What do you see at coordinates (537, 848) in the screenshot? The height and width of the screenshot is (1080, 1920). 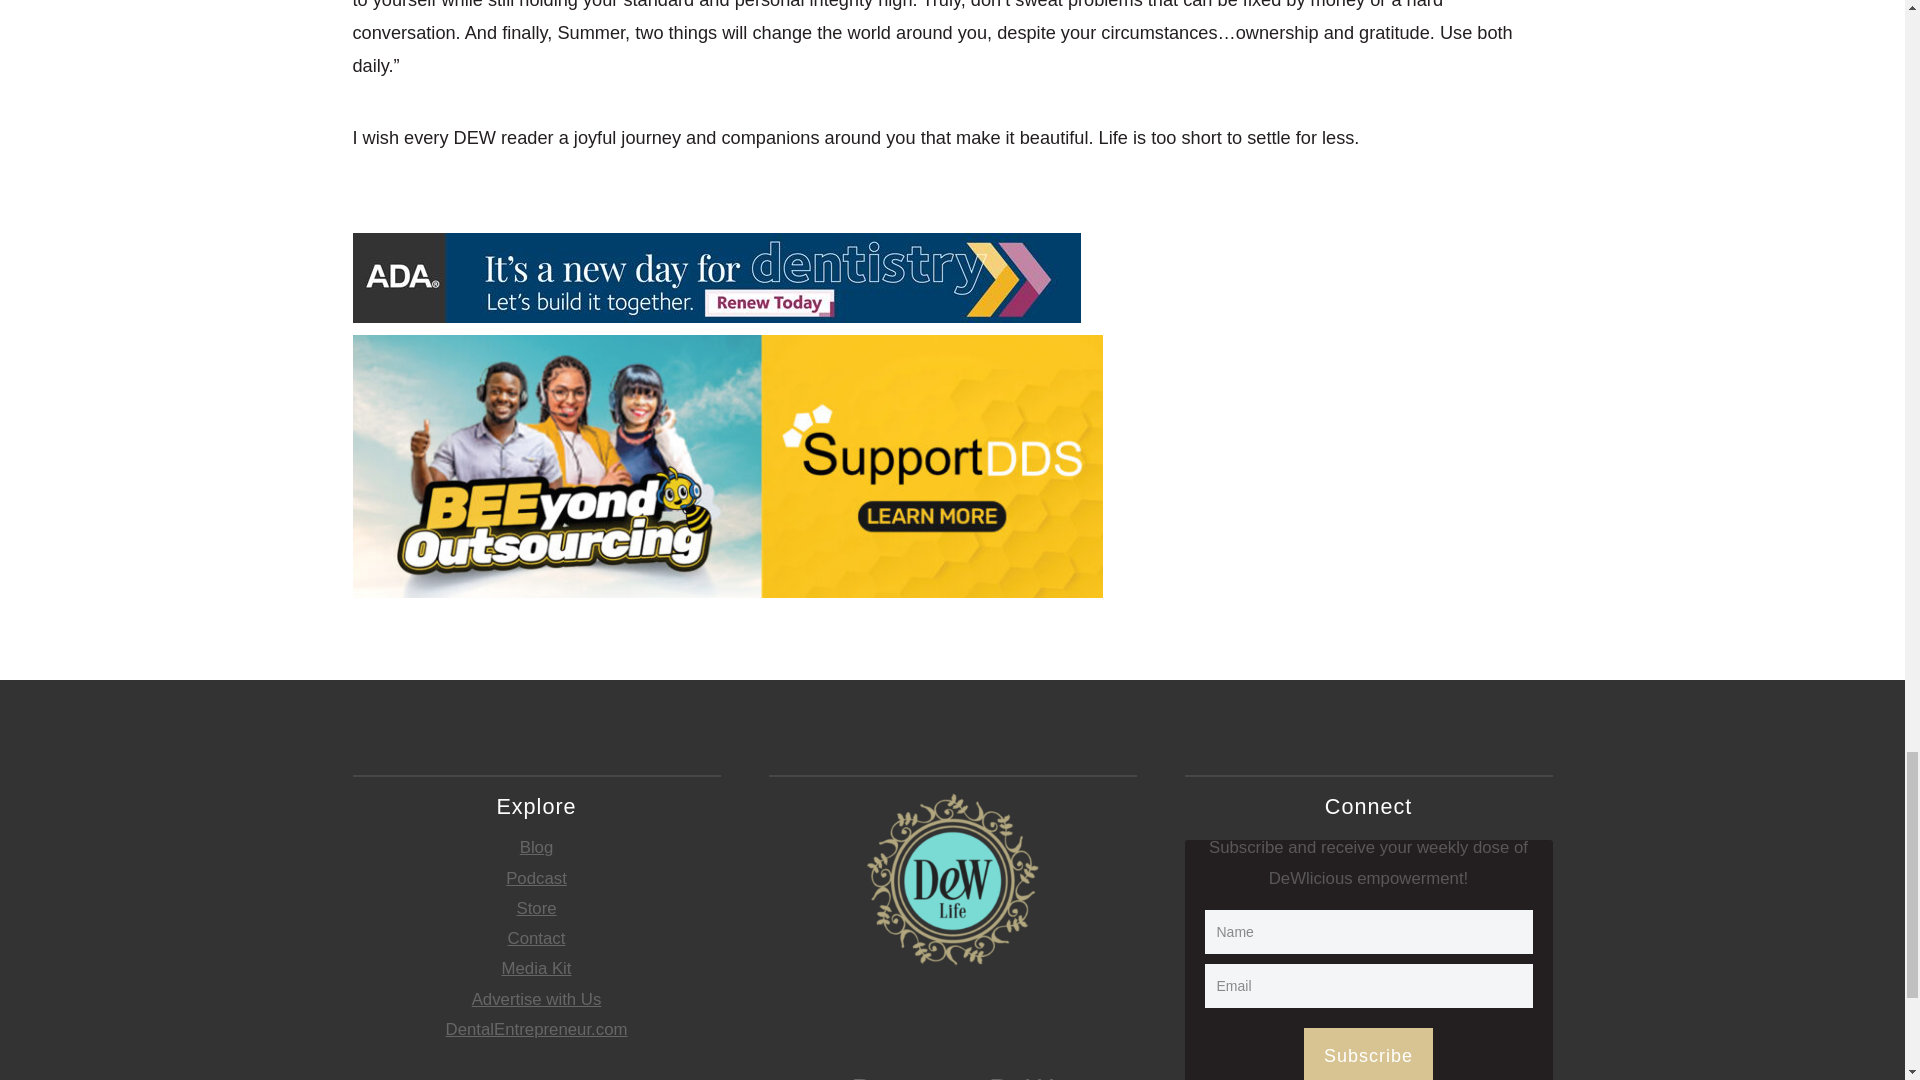 I see `Blog` at bounding box center [537, 848].